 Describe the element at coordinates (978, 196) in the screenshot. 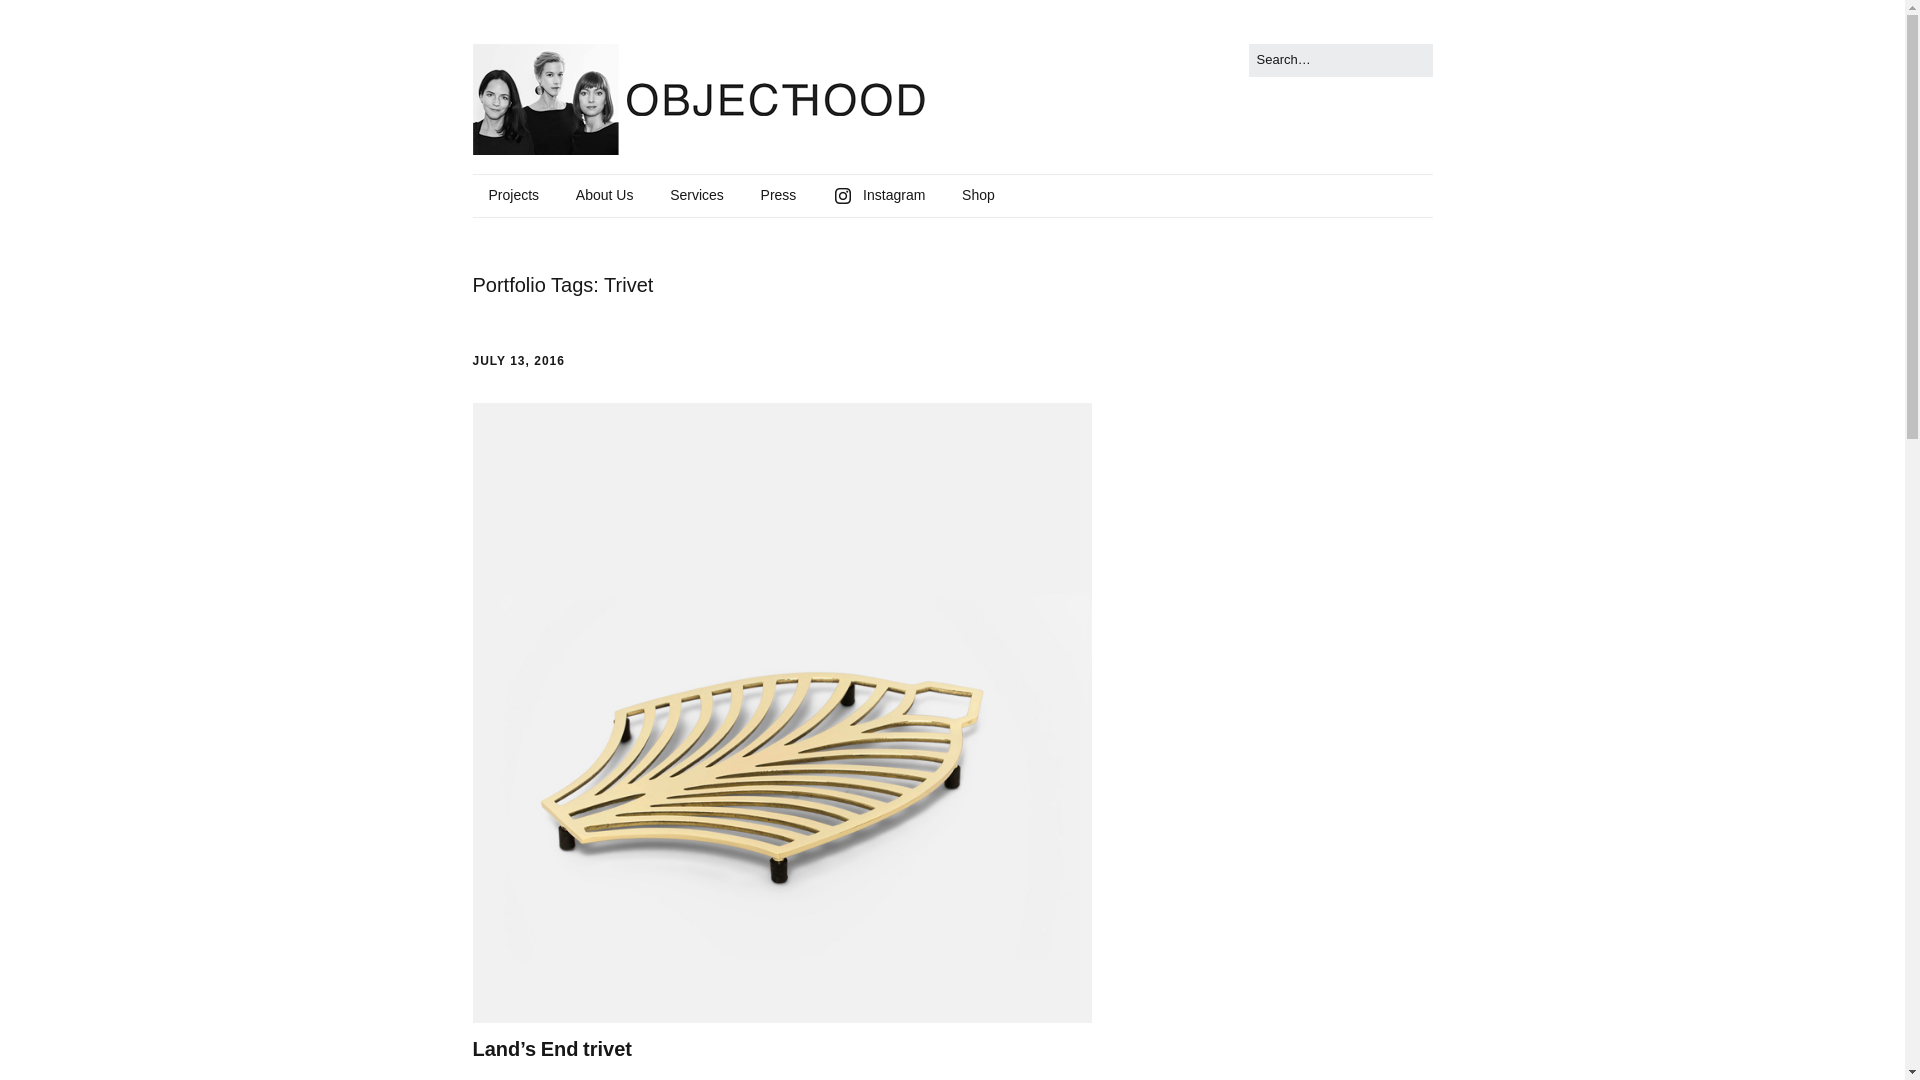

I see `Shop` at that location.